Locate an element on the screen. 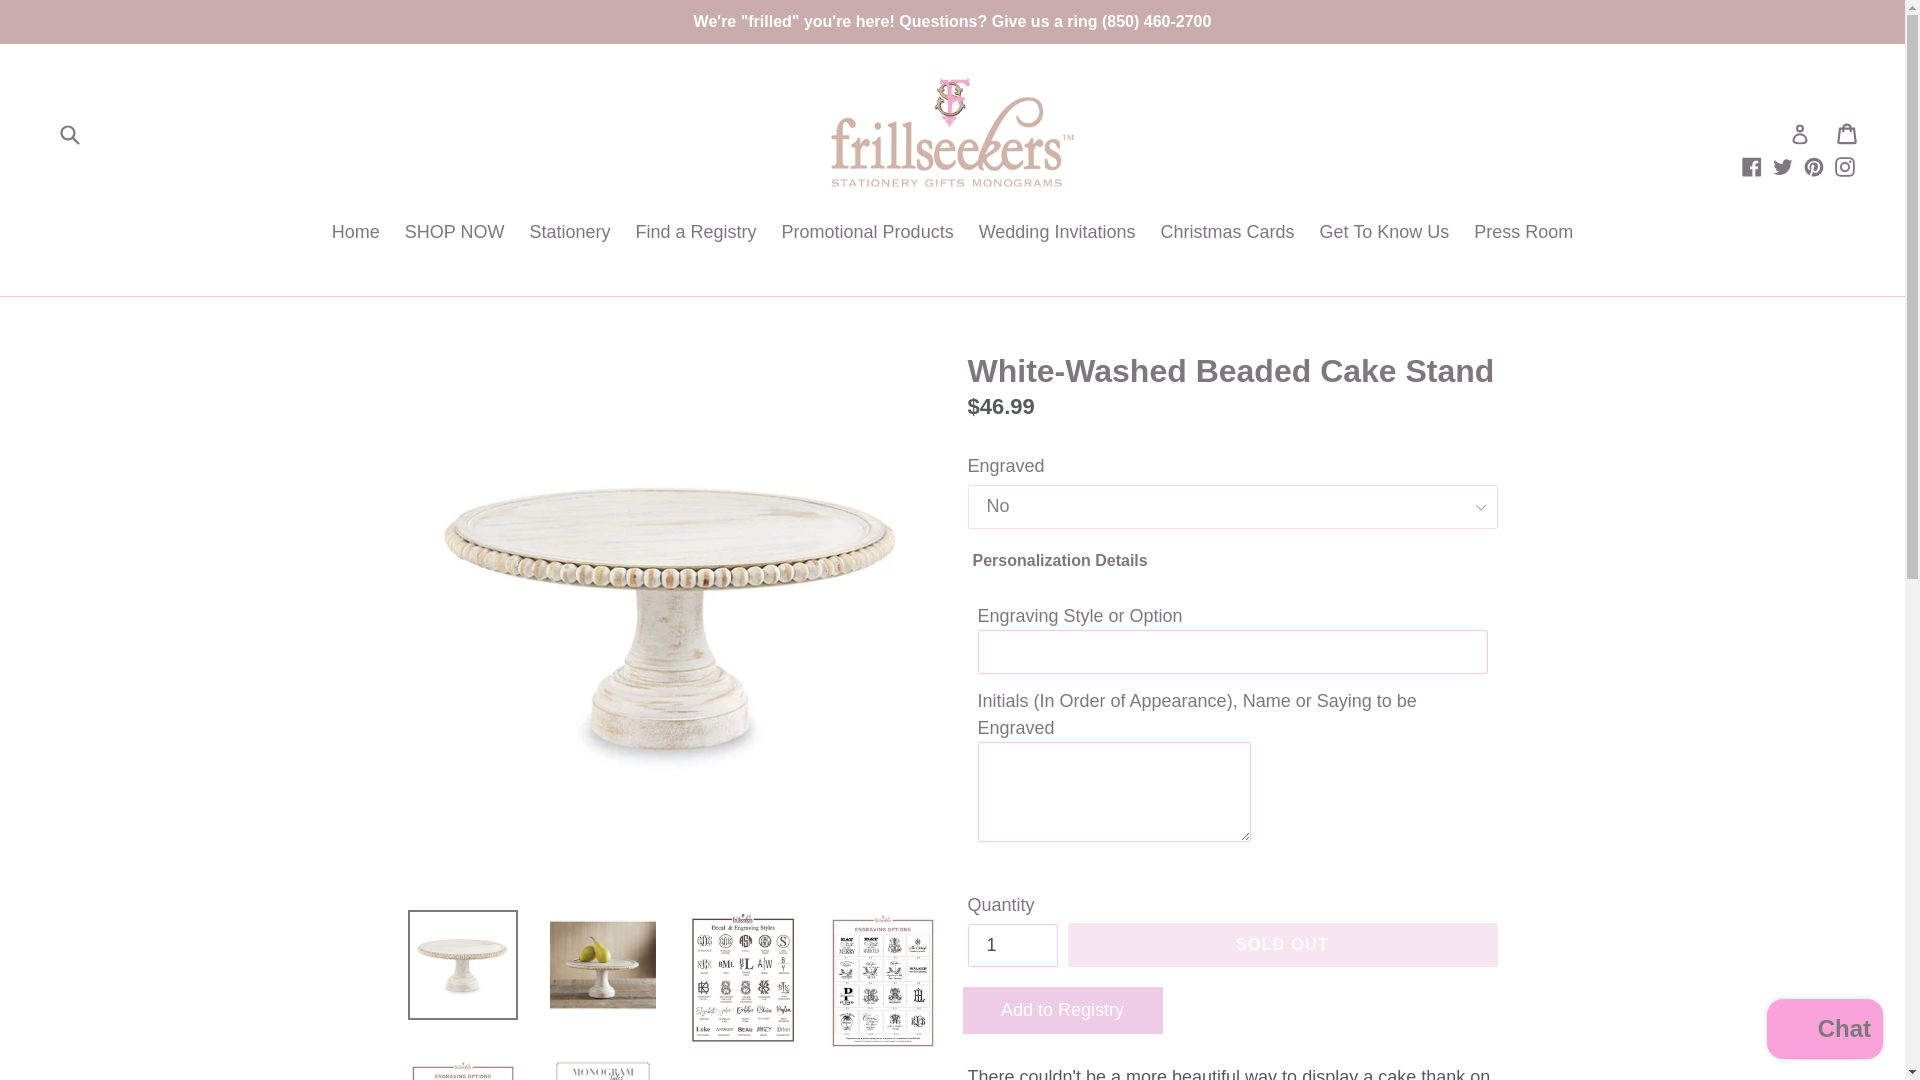  Frill Seekers Gifts on Twitter is located at coordinates (1782, 166).